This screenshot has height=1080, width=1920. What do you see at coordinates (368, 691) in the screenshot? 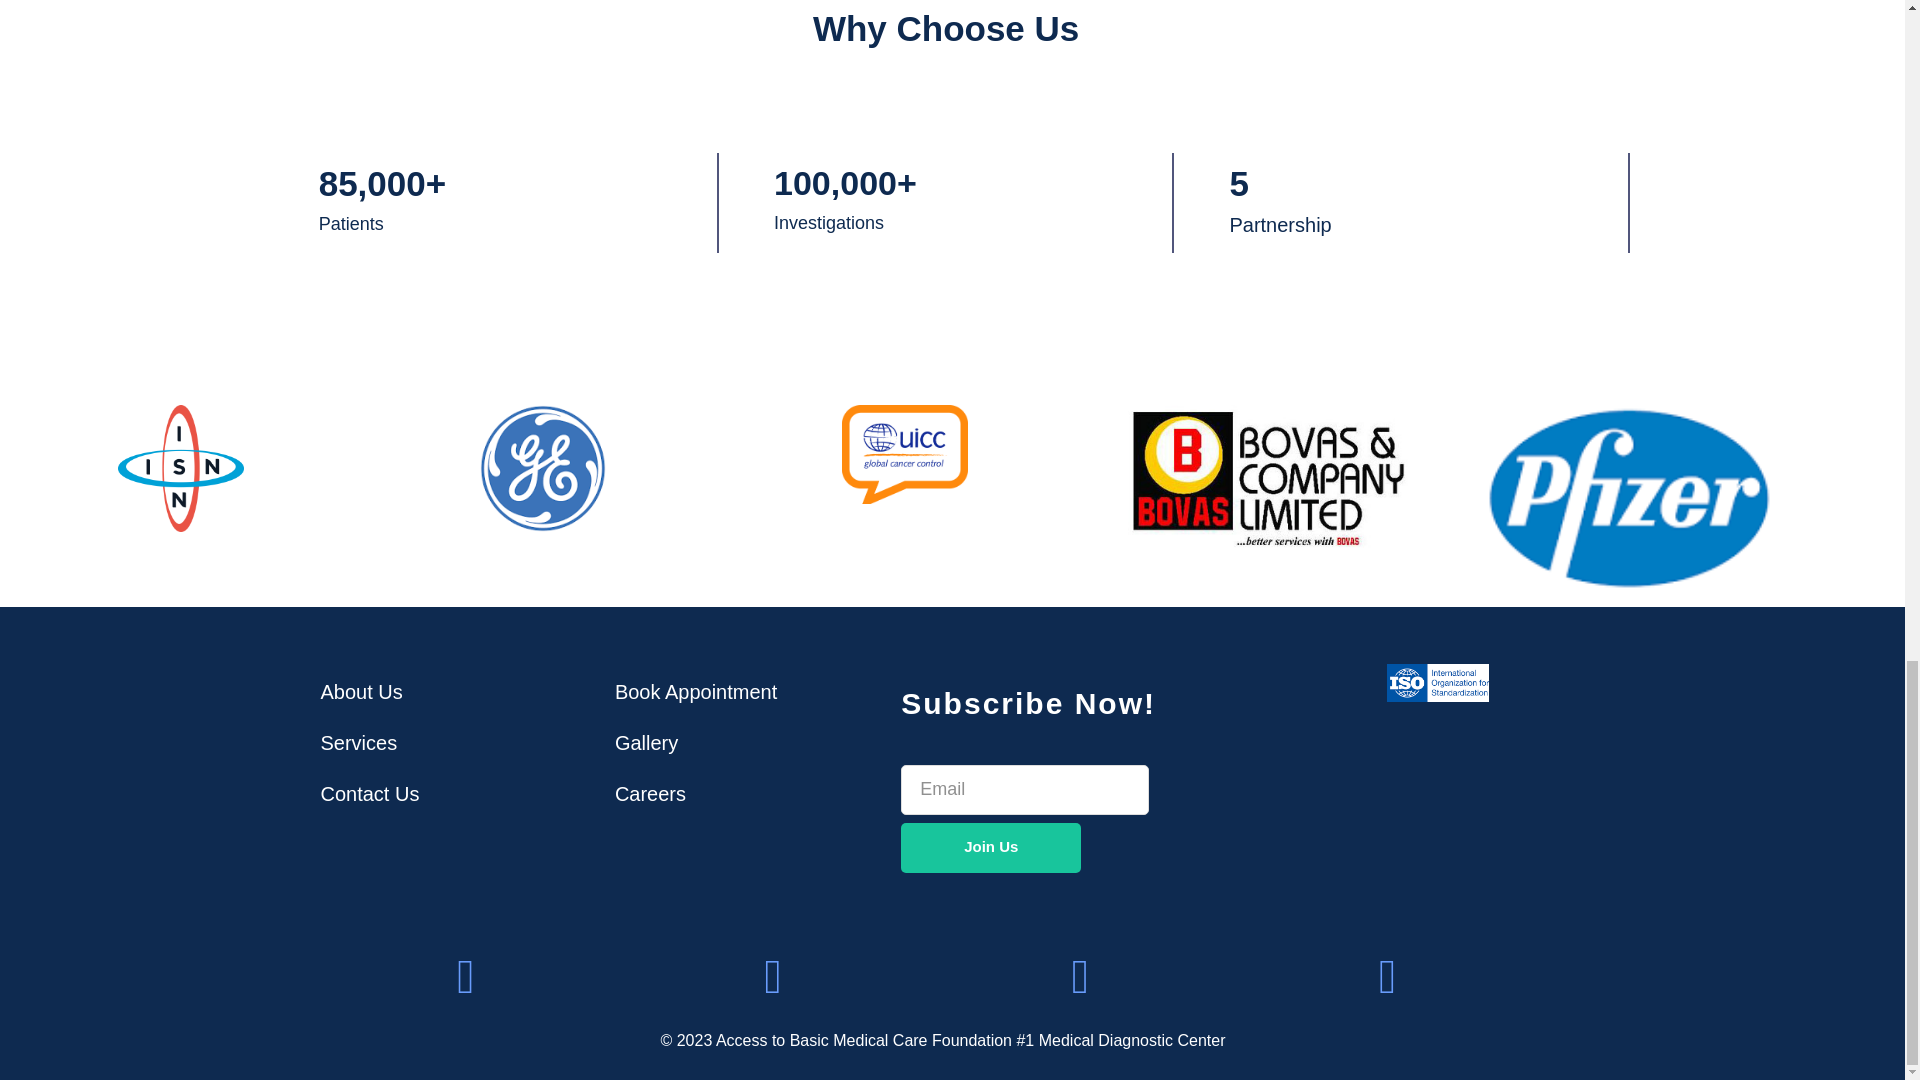
I see `About Us` at bounding box center [368, 691].